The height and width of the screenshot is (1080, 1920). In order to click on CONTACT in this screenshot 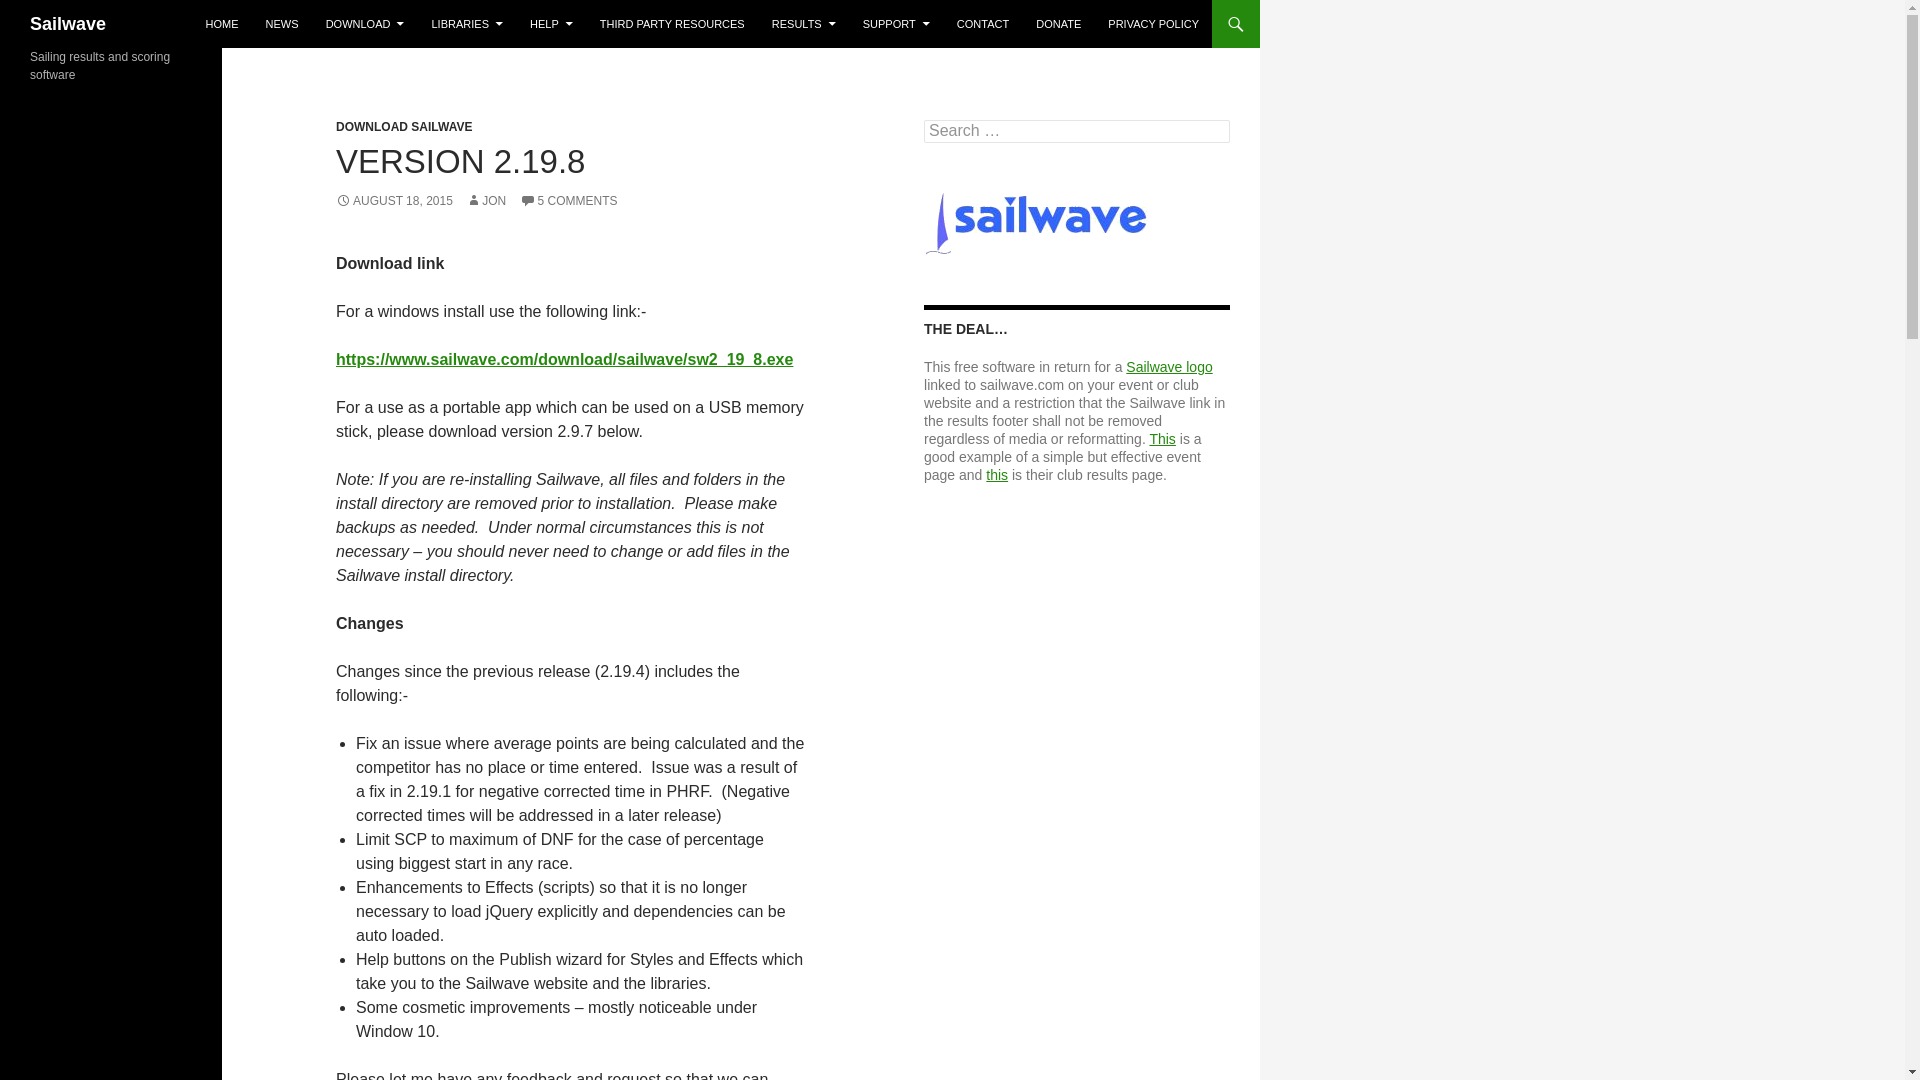, I will do `click(982, 24)`.